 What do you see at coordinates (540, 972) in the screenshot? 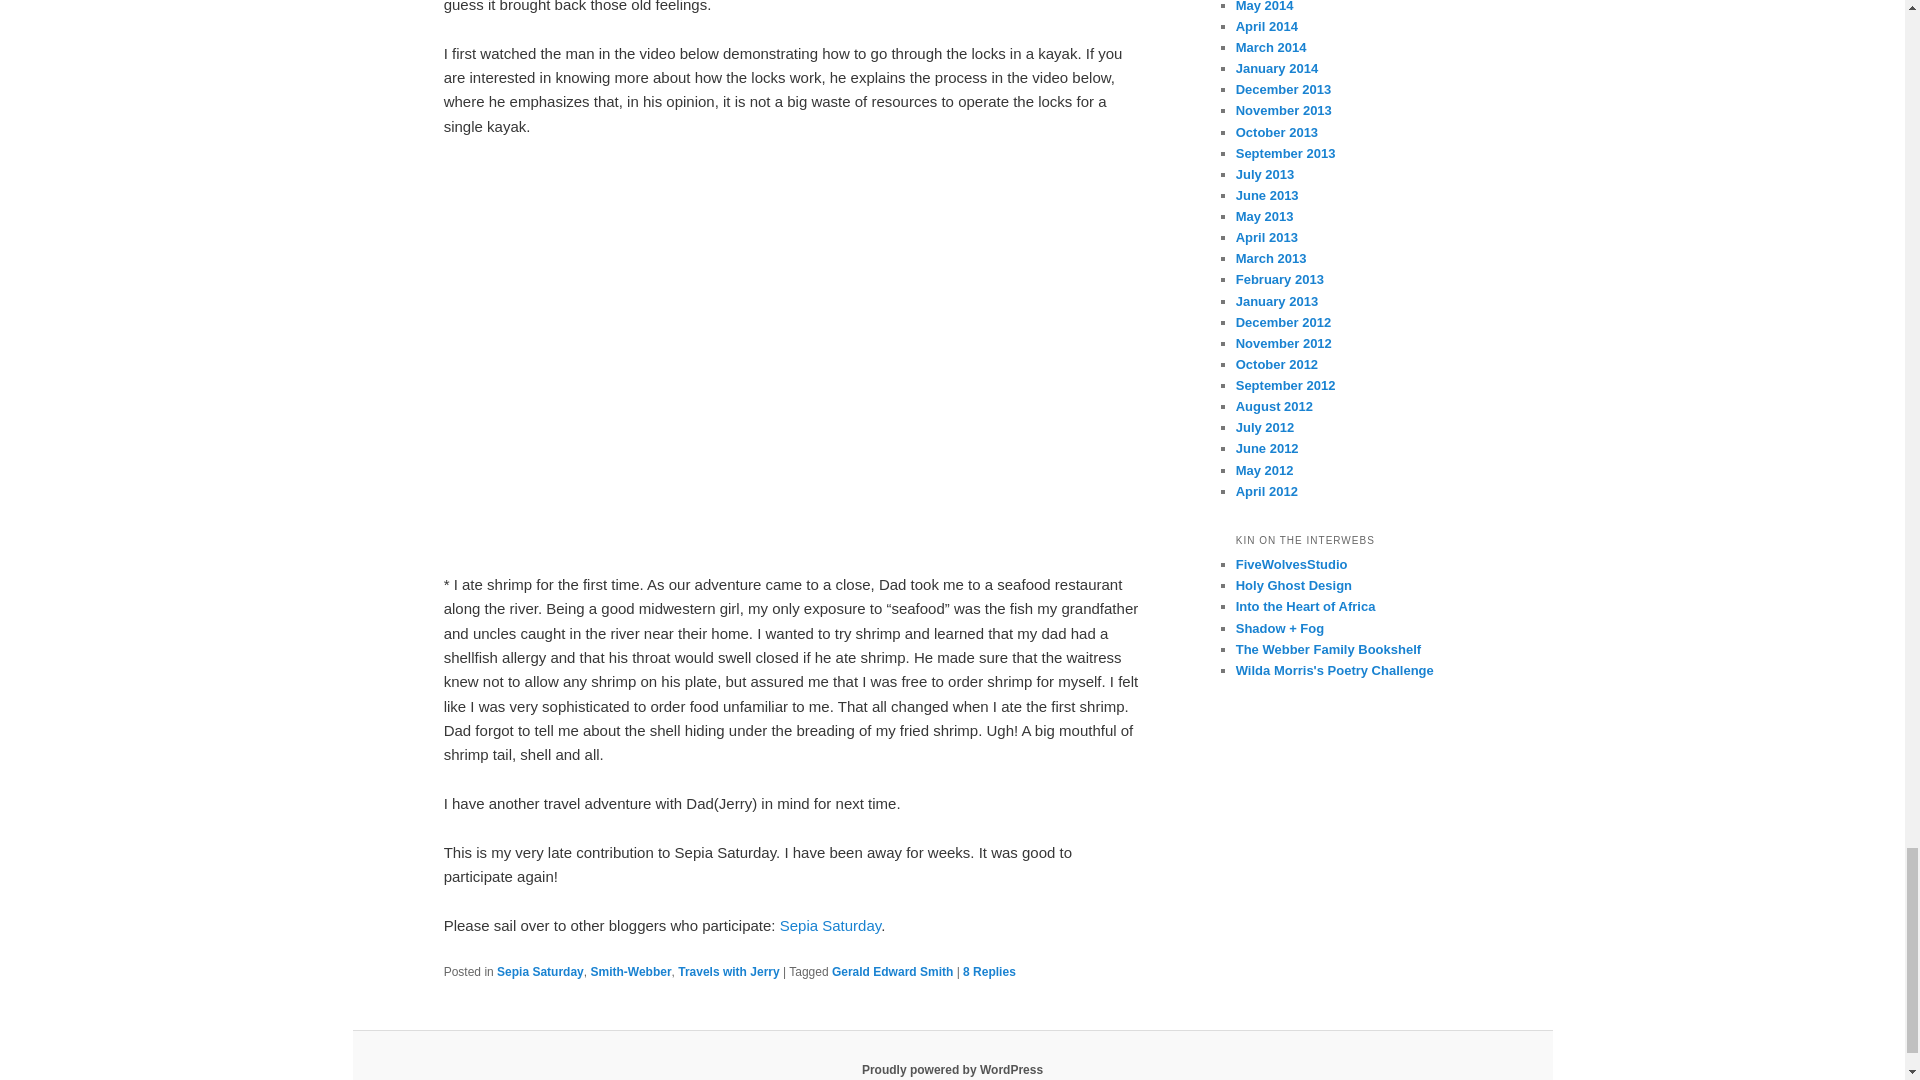
I see `Sepia Saturday` at bounding box center [540, 972].